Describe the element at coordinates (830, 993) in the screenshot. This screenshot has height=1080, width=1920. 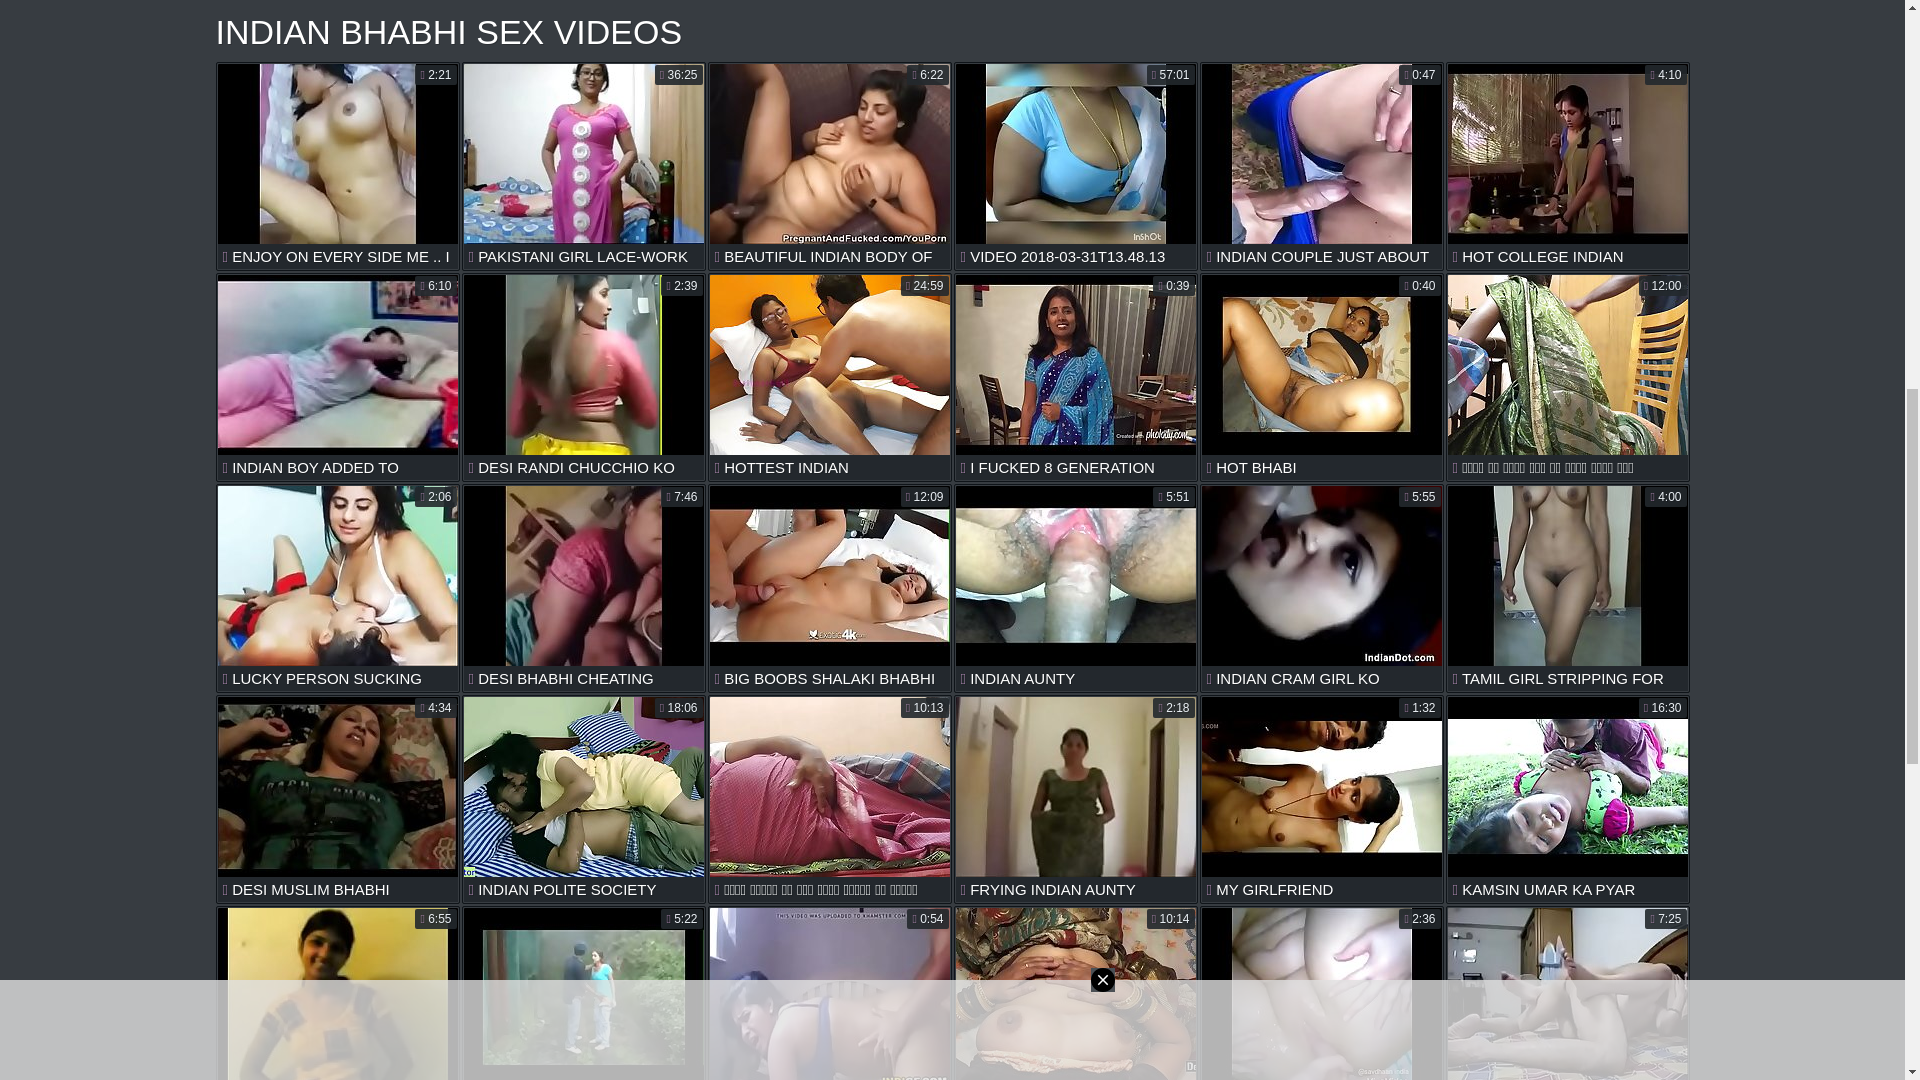
I see `INDIAN AUNTY MATING` at that location.